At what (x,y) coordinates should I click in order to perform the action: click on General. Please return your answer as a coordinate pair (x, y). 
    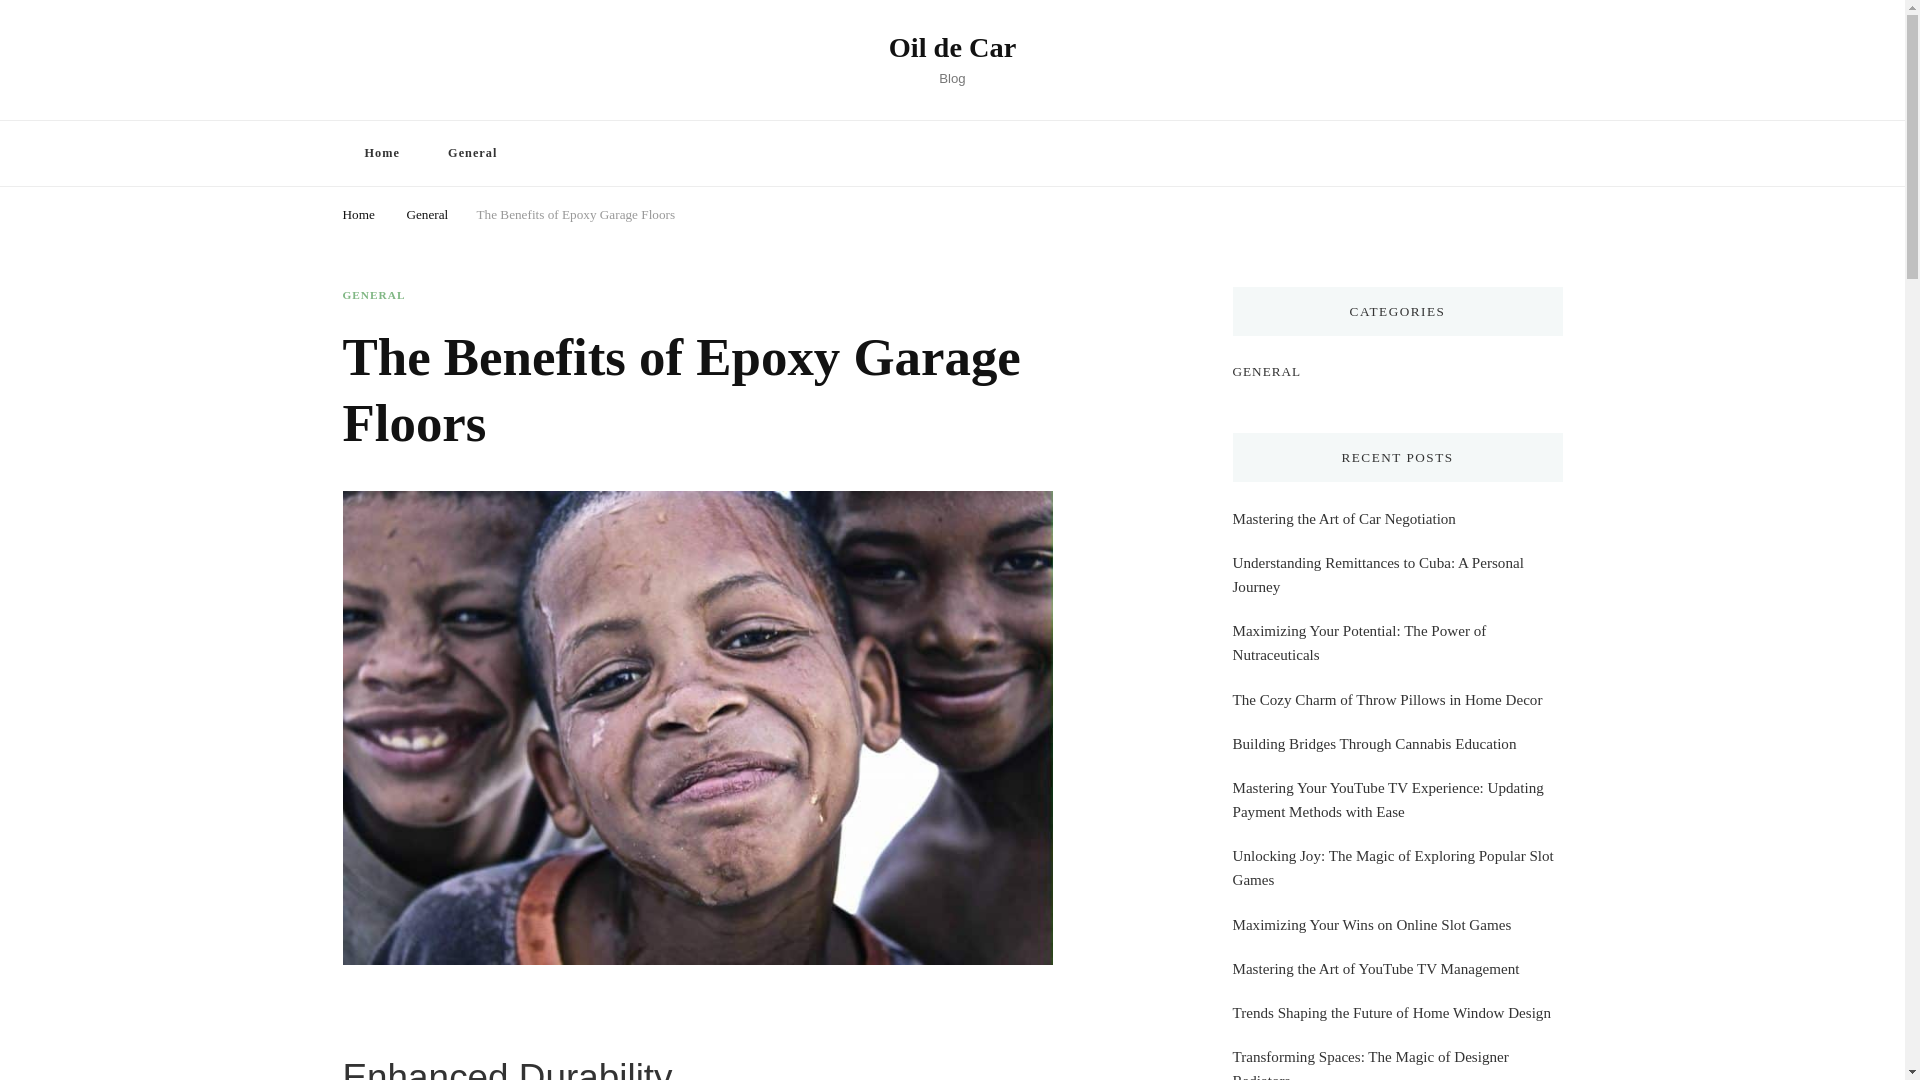
    Looking at the image, I should click on (426, 212).